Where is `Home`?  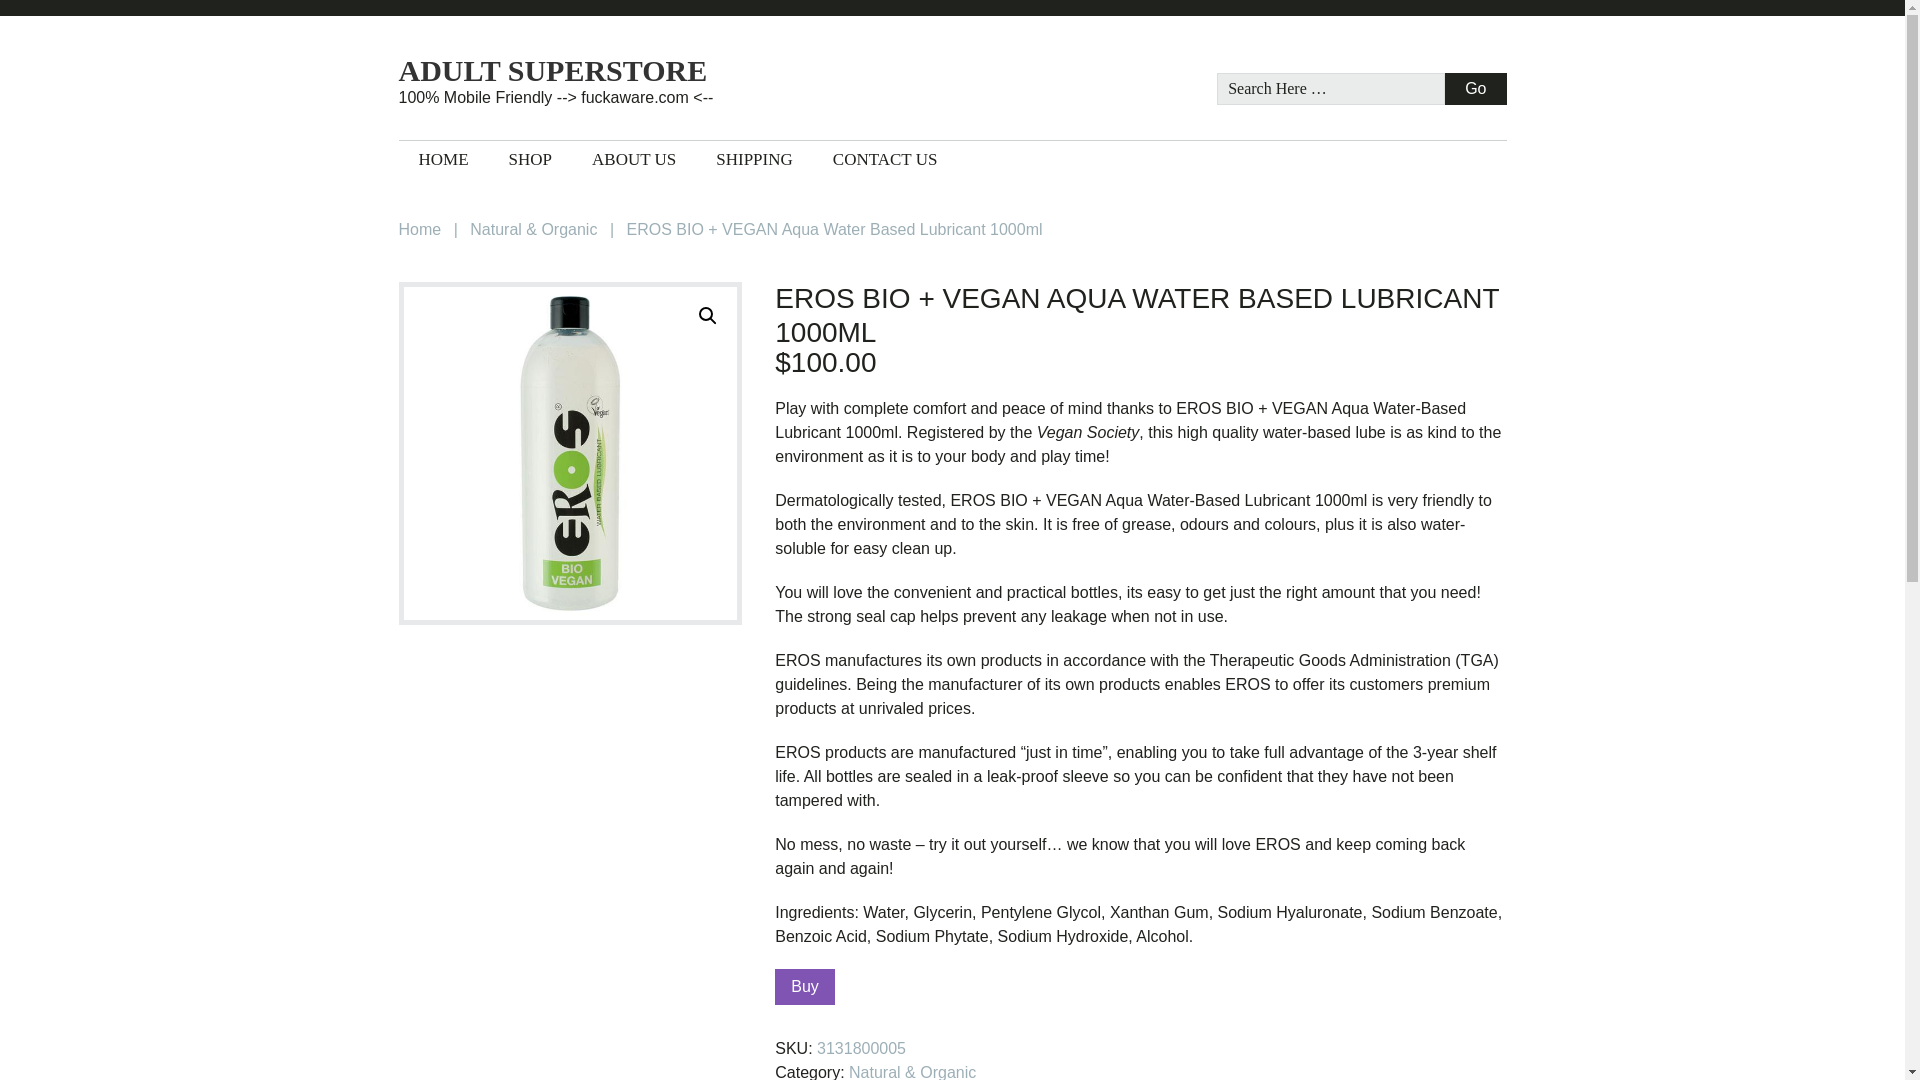
Home is located at coordinates (419, 229).